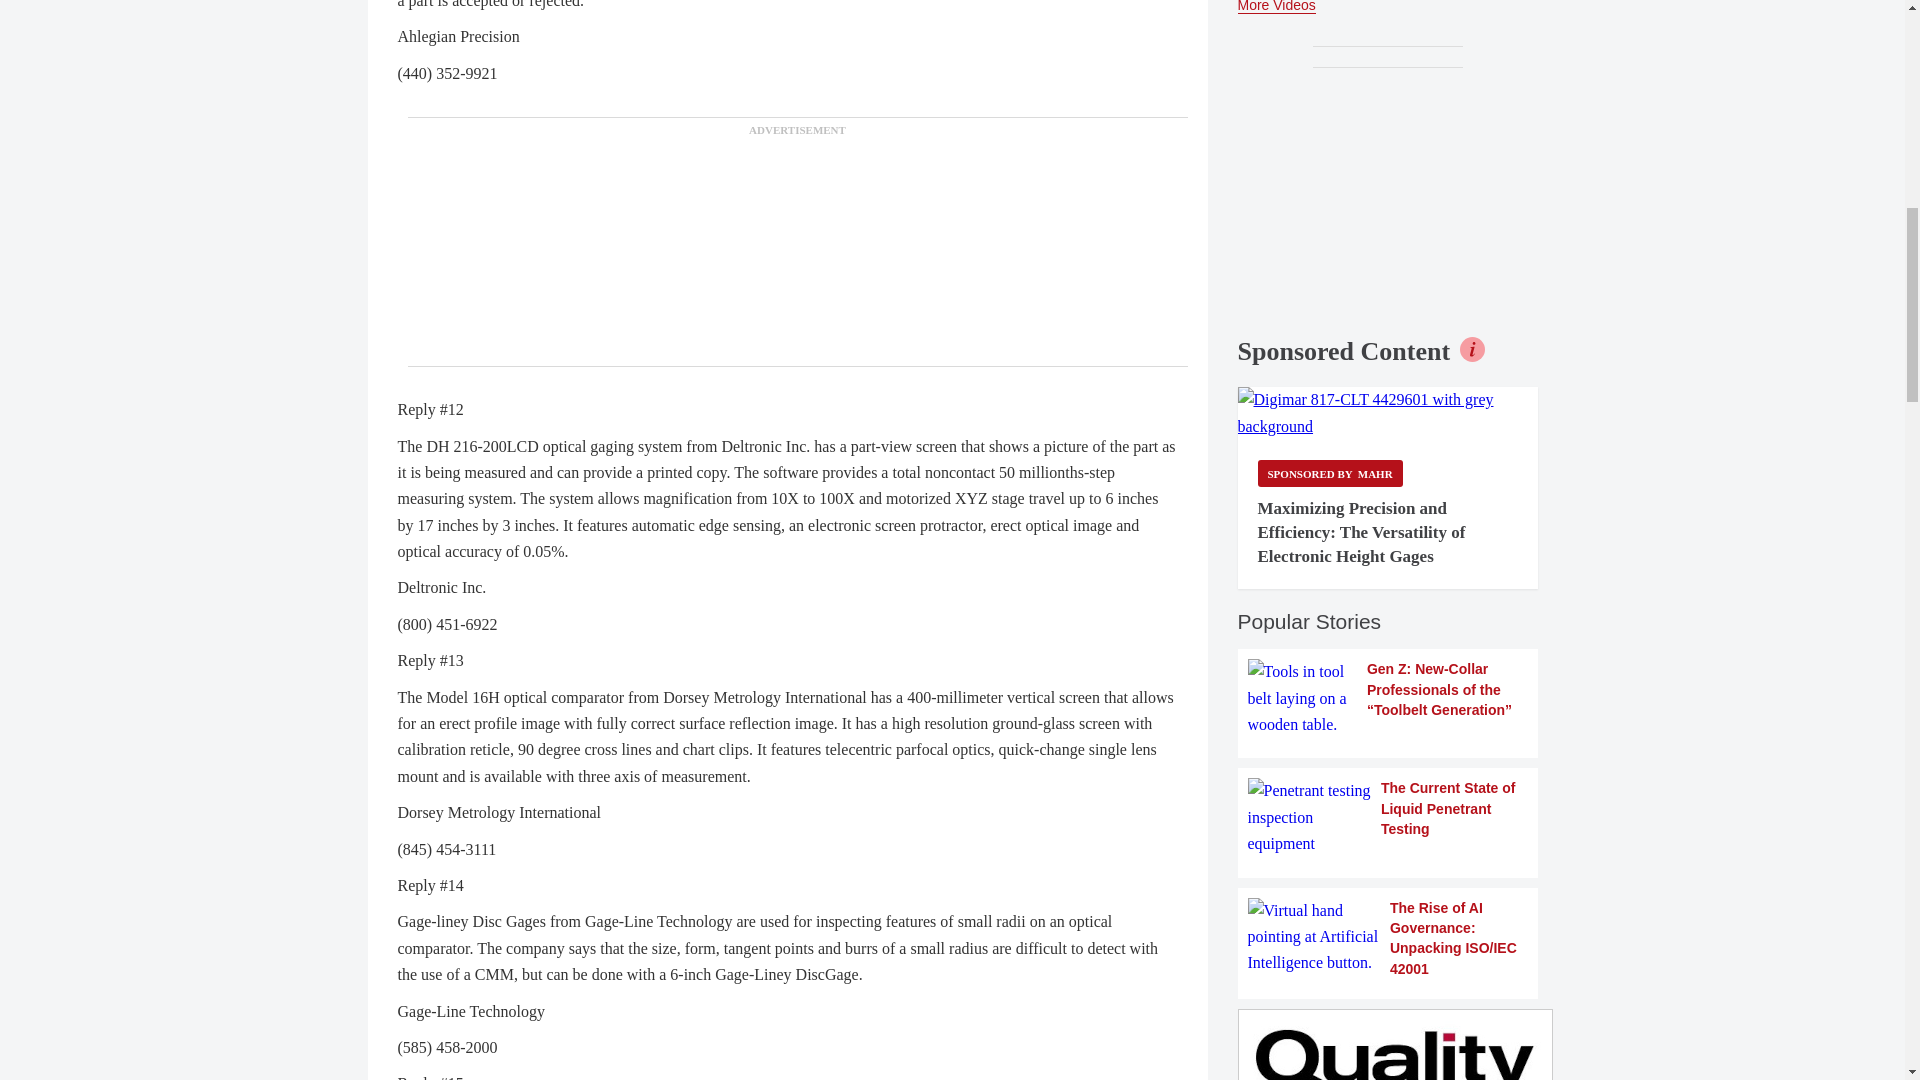  I want to click on Digimar 817-CLT 4429601 with grey background, so click(1388, 412).